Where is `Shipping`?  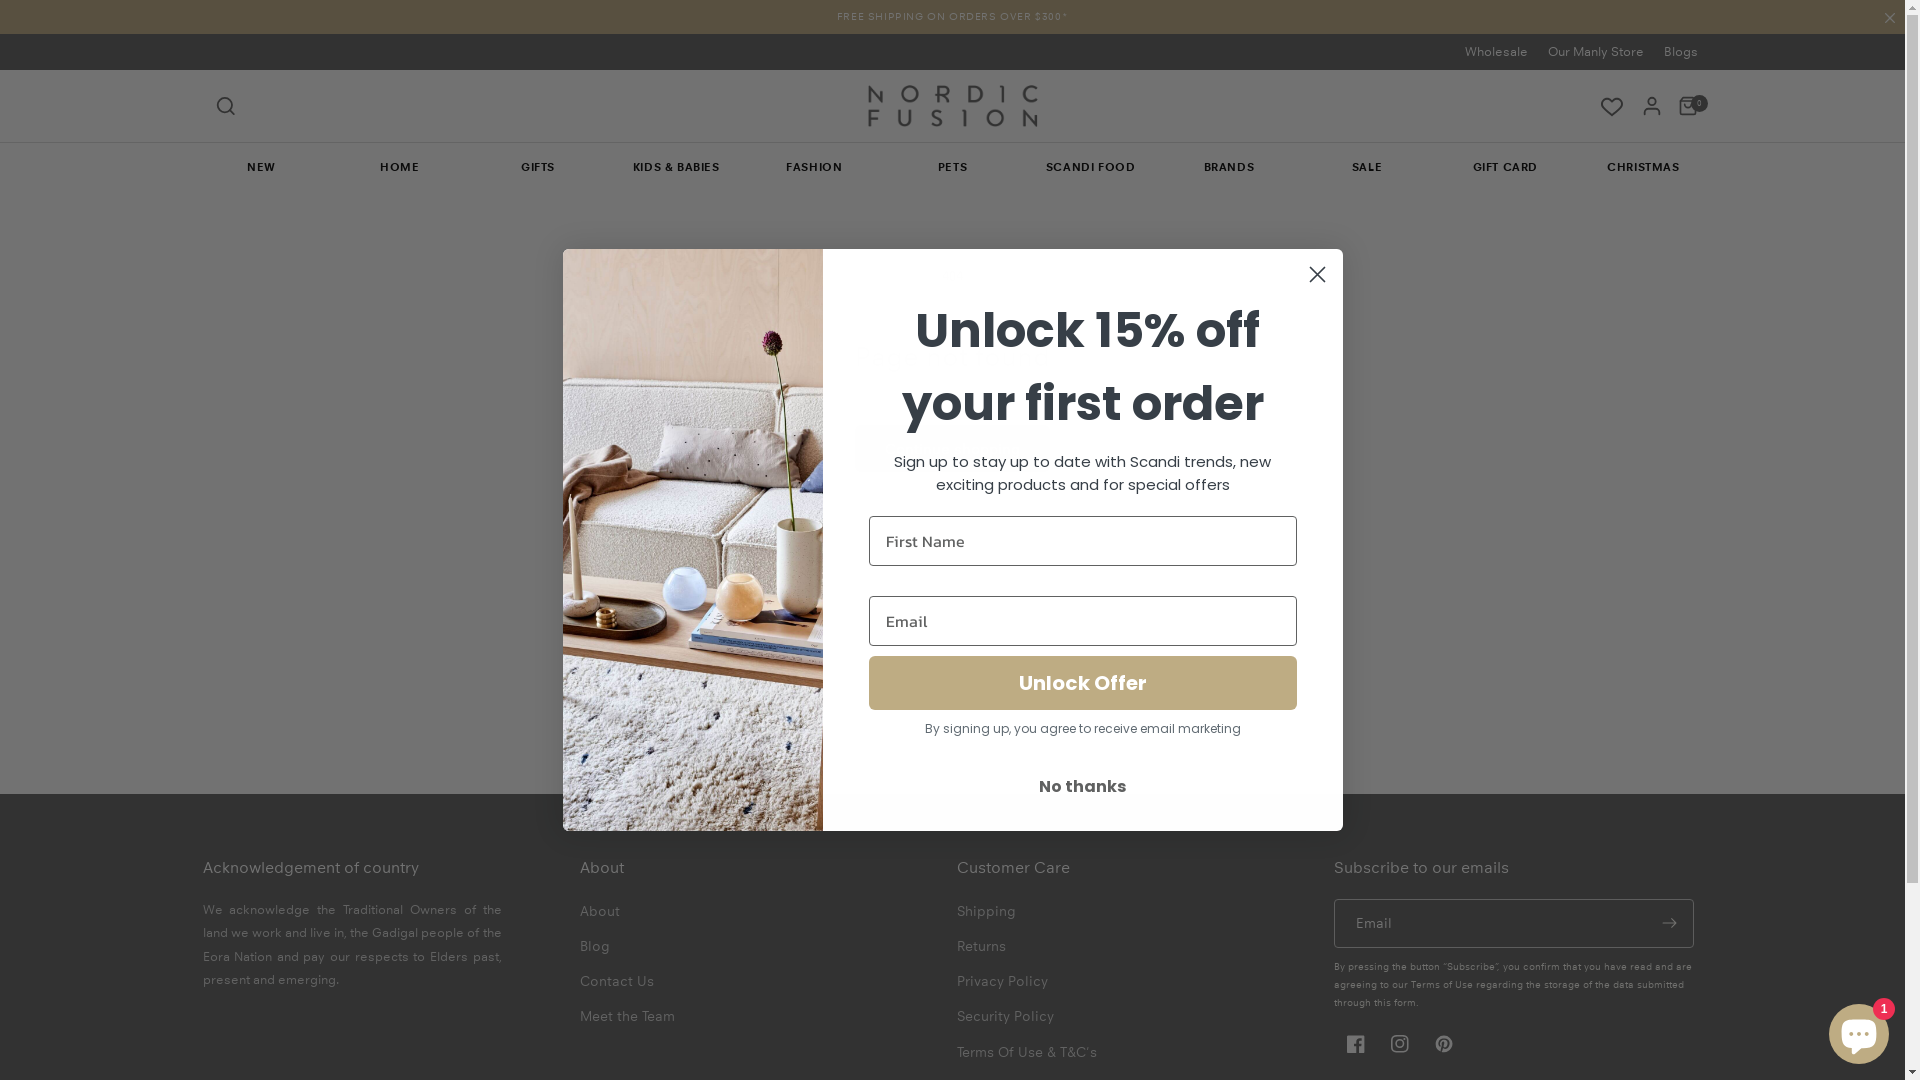
Shipping is located at coordinates (986, 914).